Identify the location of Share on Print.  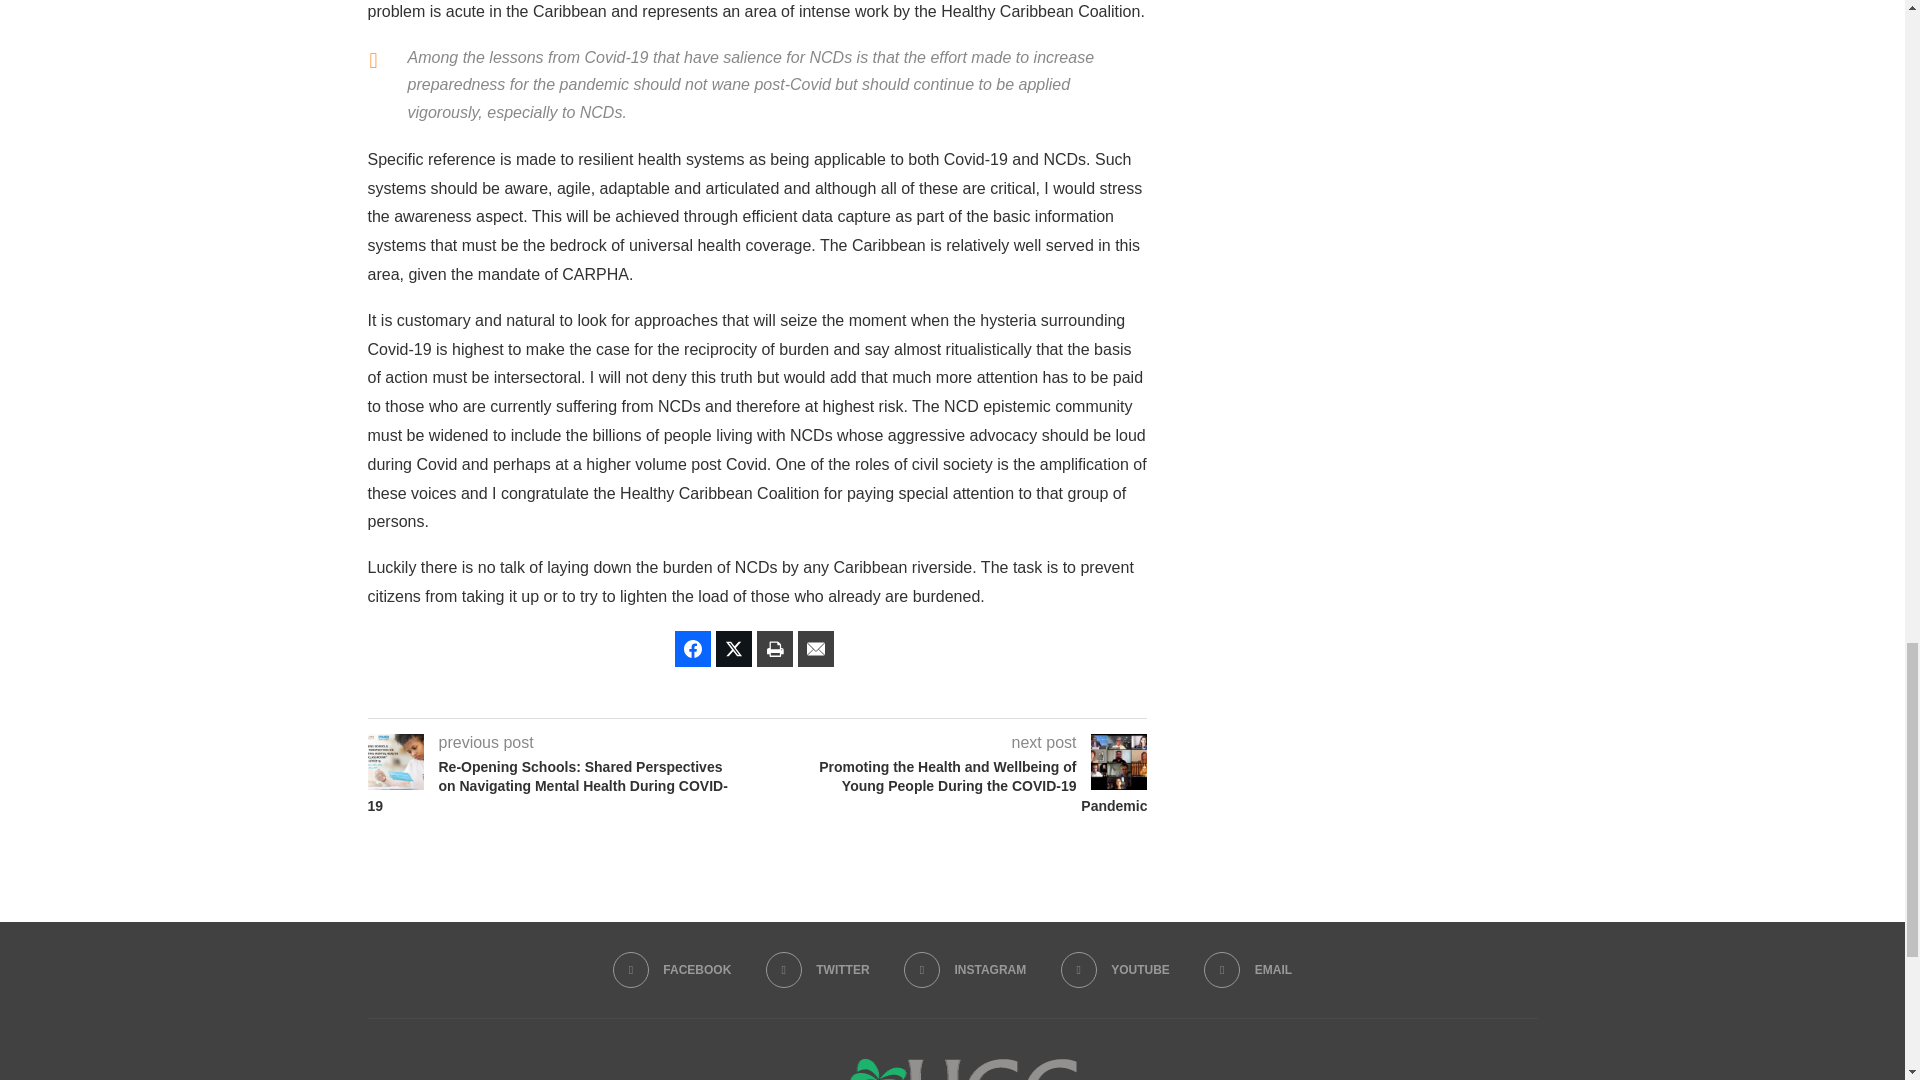
(774, 648).